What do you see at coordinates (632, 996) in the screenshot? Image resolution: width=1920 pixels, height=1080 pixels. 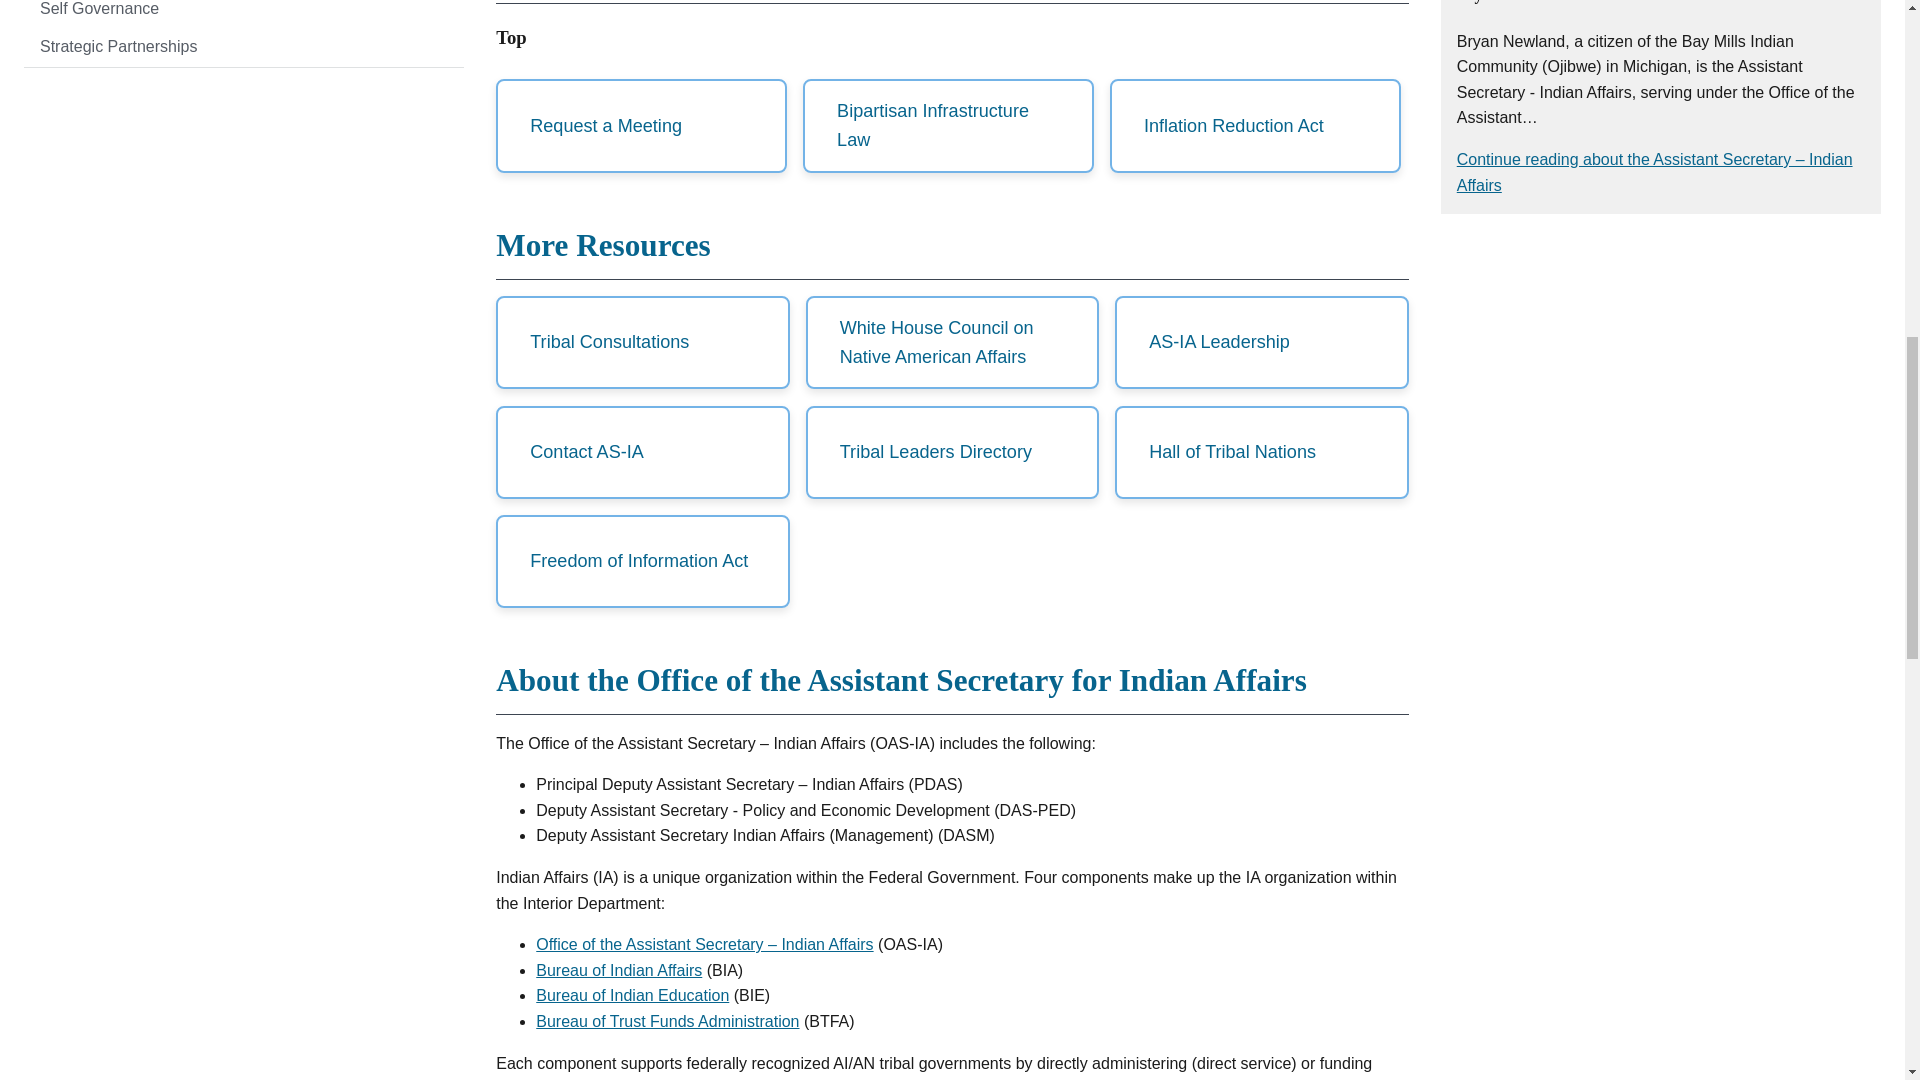 I see `Bureau of Indian Education` at bounding box center [632, 996].